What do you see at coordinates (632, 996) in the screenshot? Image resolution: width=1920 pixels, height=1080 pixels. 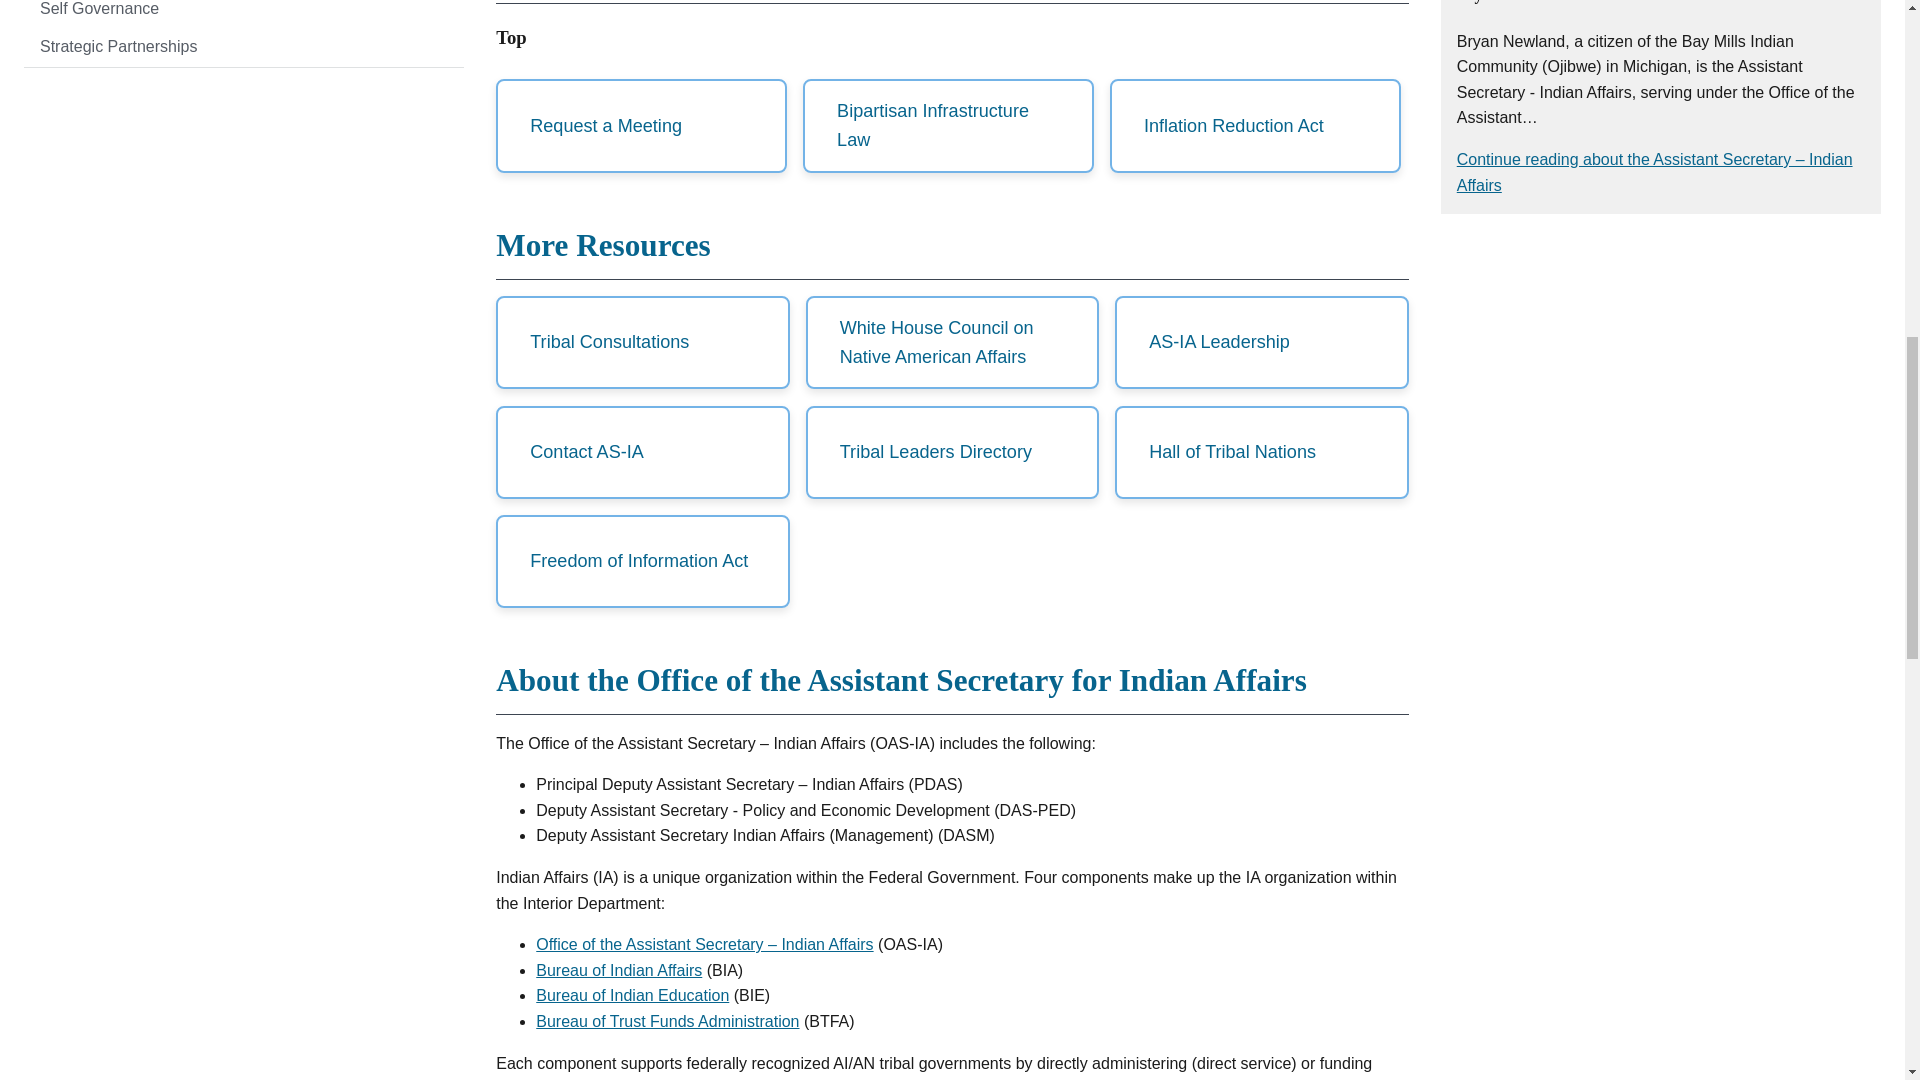 I see `Bureau of Indian Education` at bounding box center [632, 996].